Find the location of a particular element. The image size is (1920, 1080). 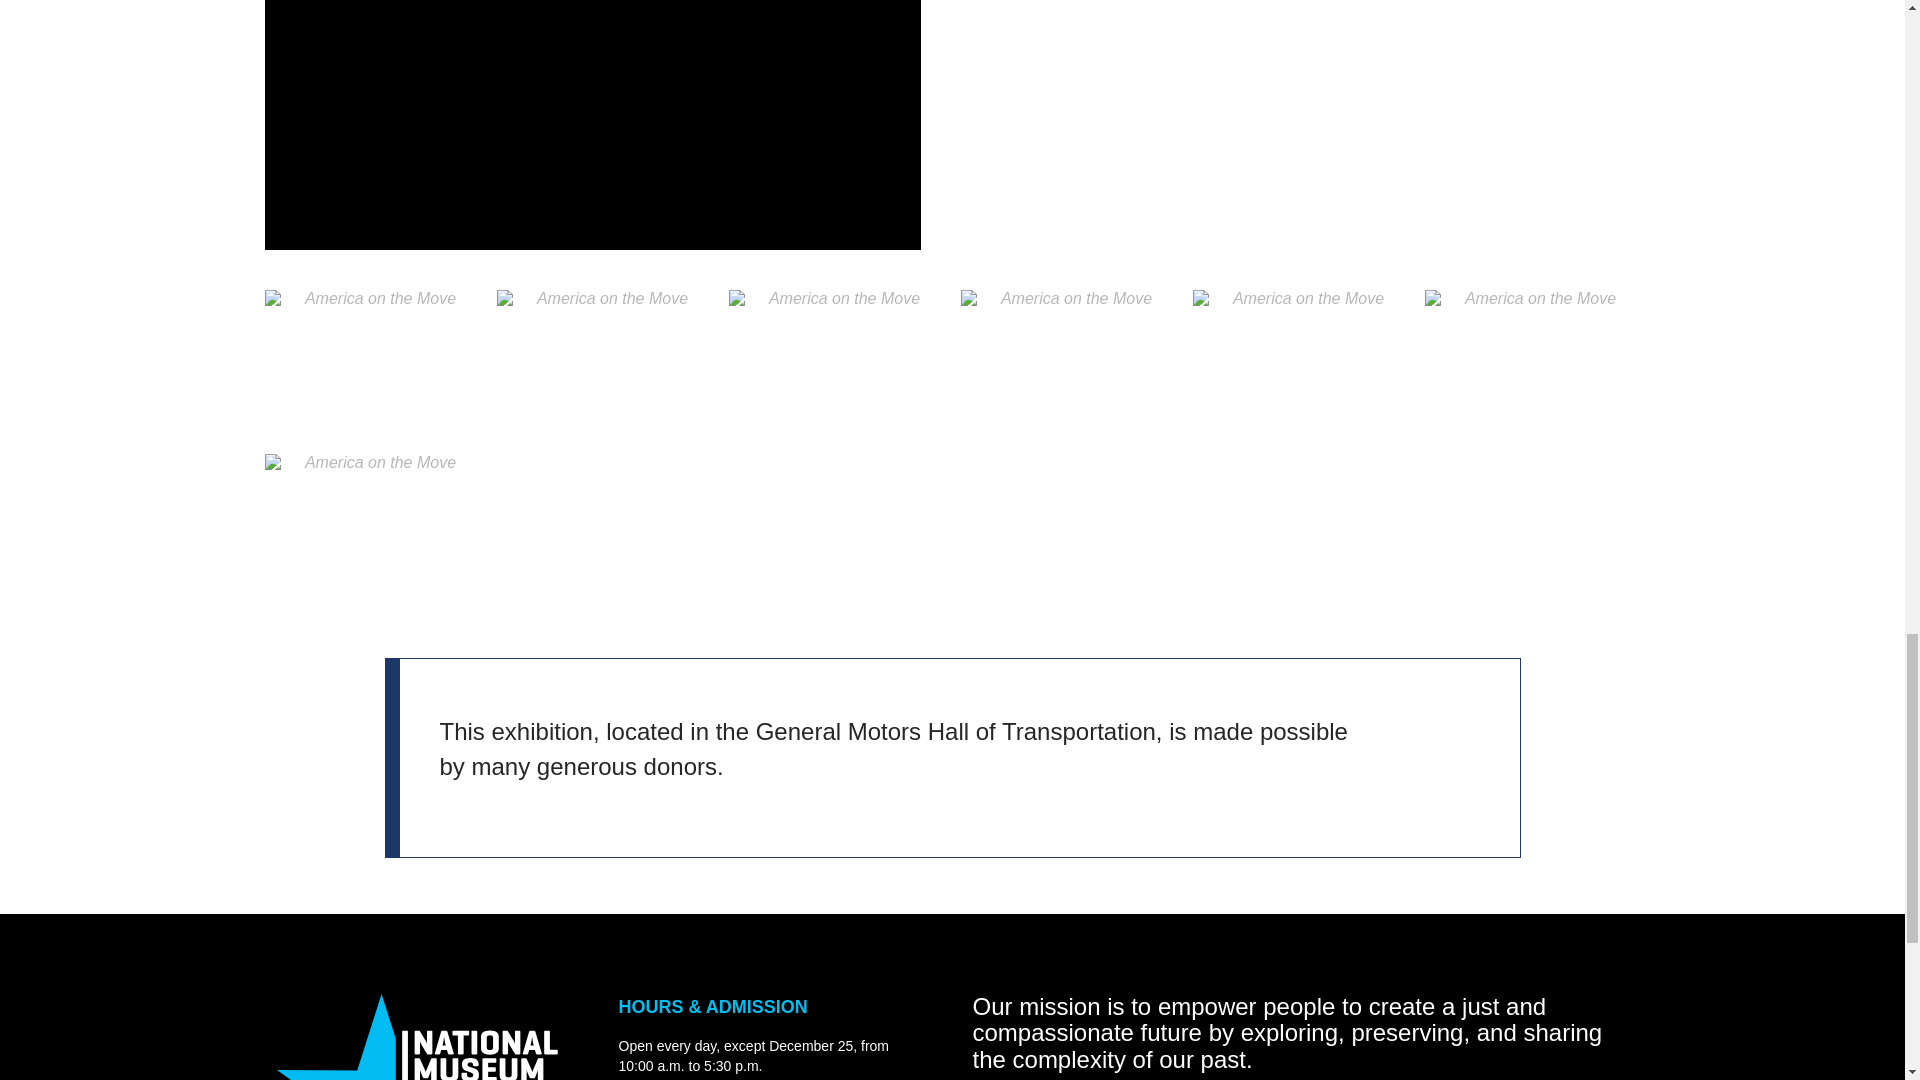

Visitors at the America on the Move exhibition is located at coordinates (1068, 364).